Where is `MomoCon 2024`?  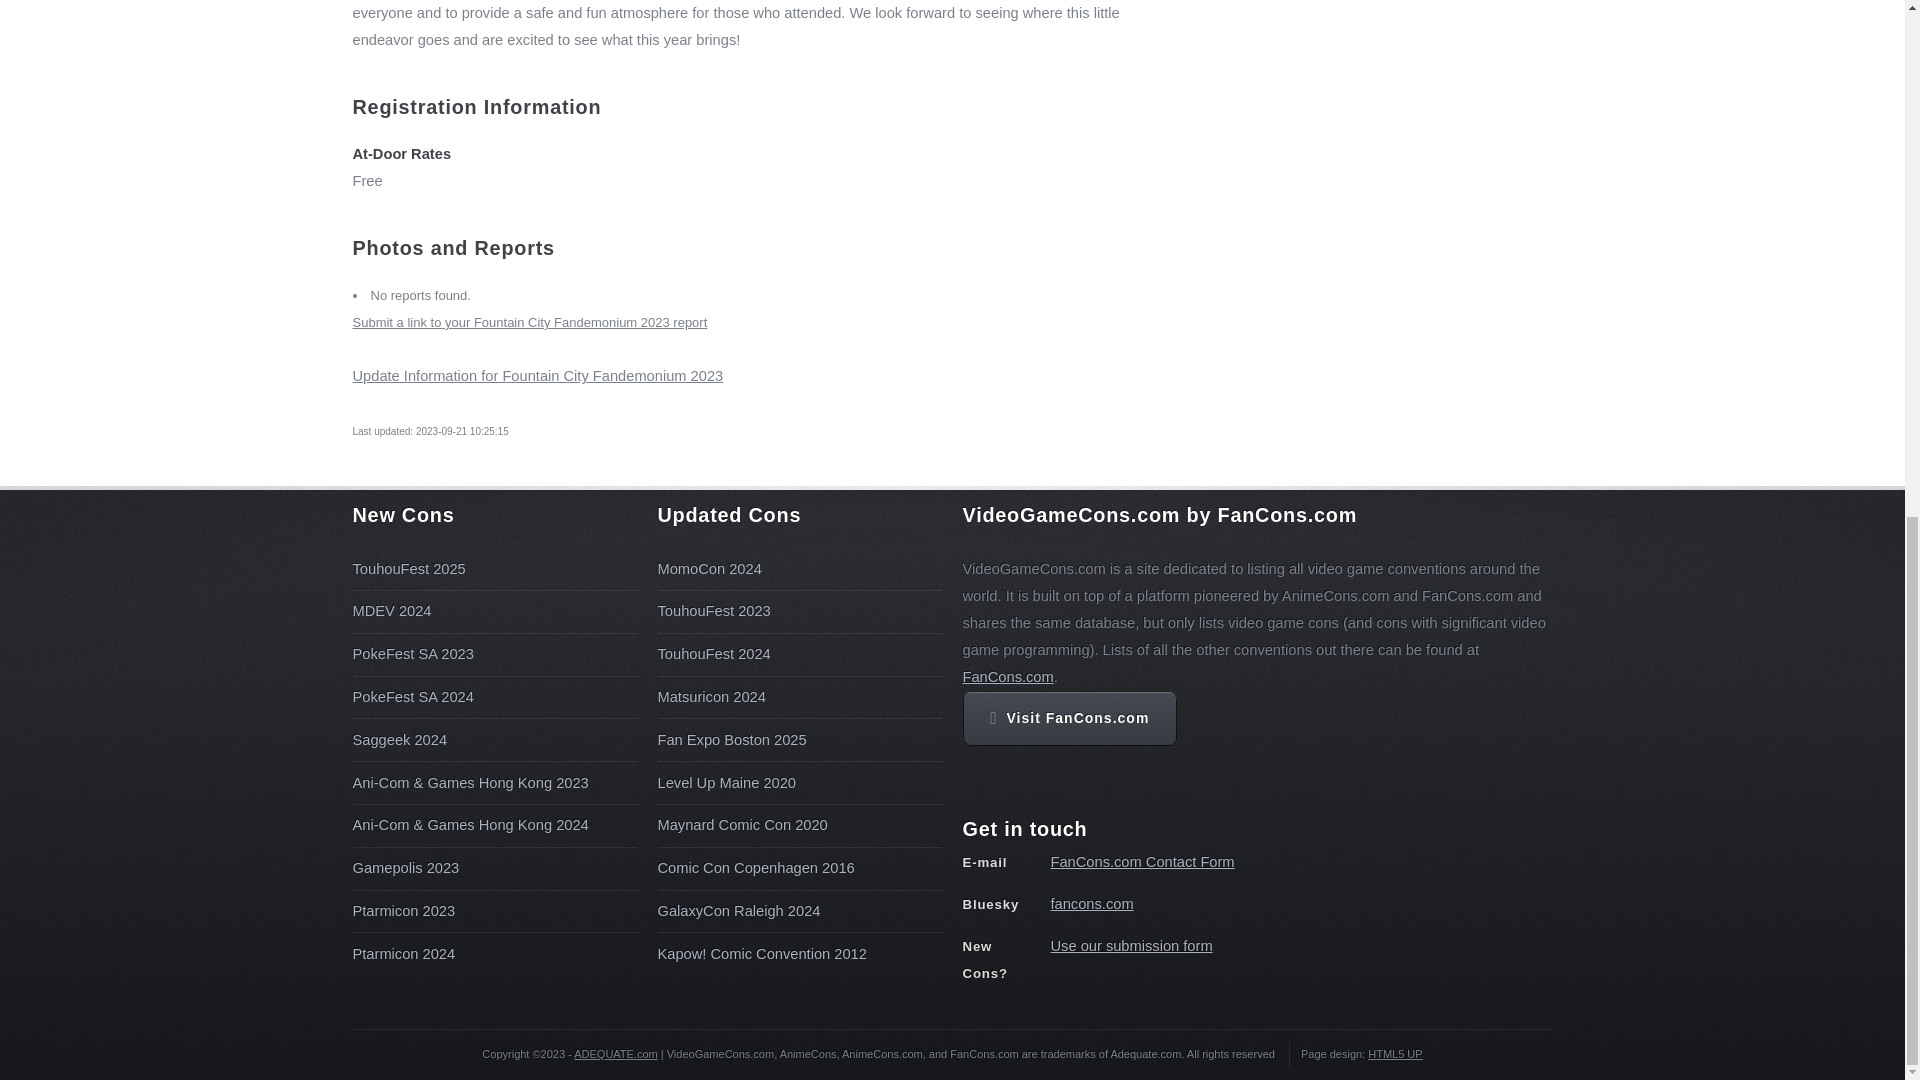 MomoCon 2024 is located at coordinates (710, 568).